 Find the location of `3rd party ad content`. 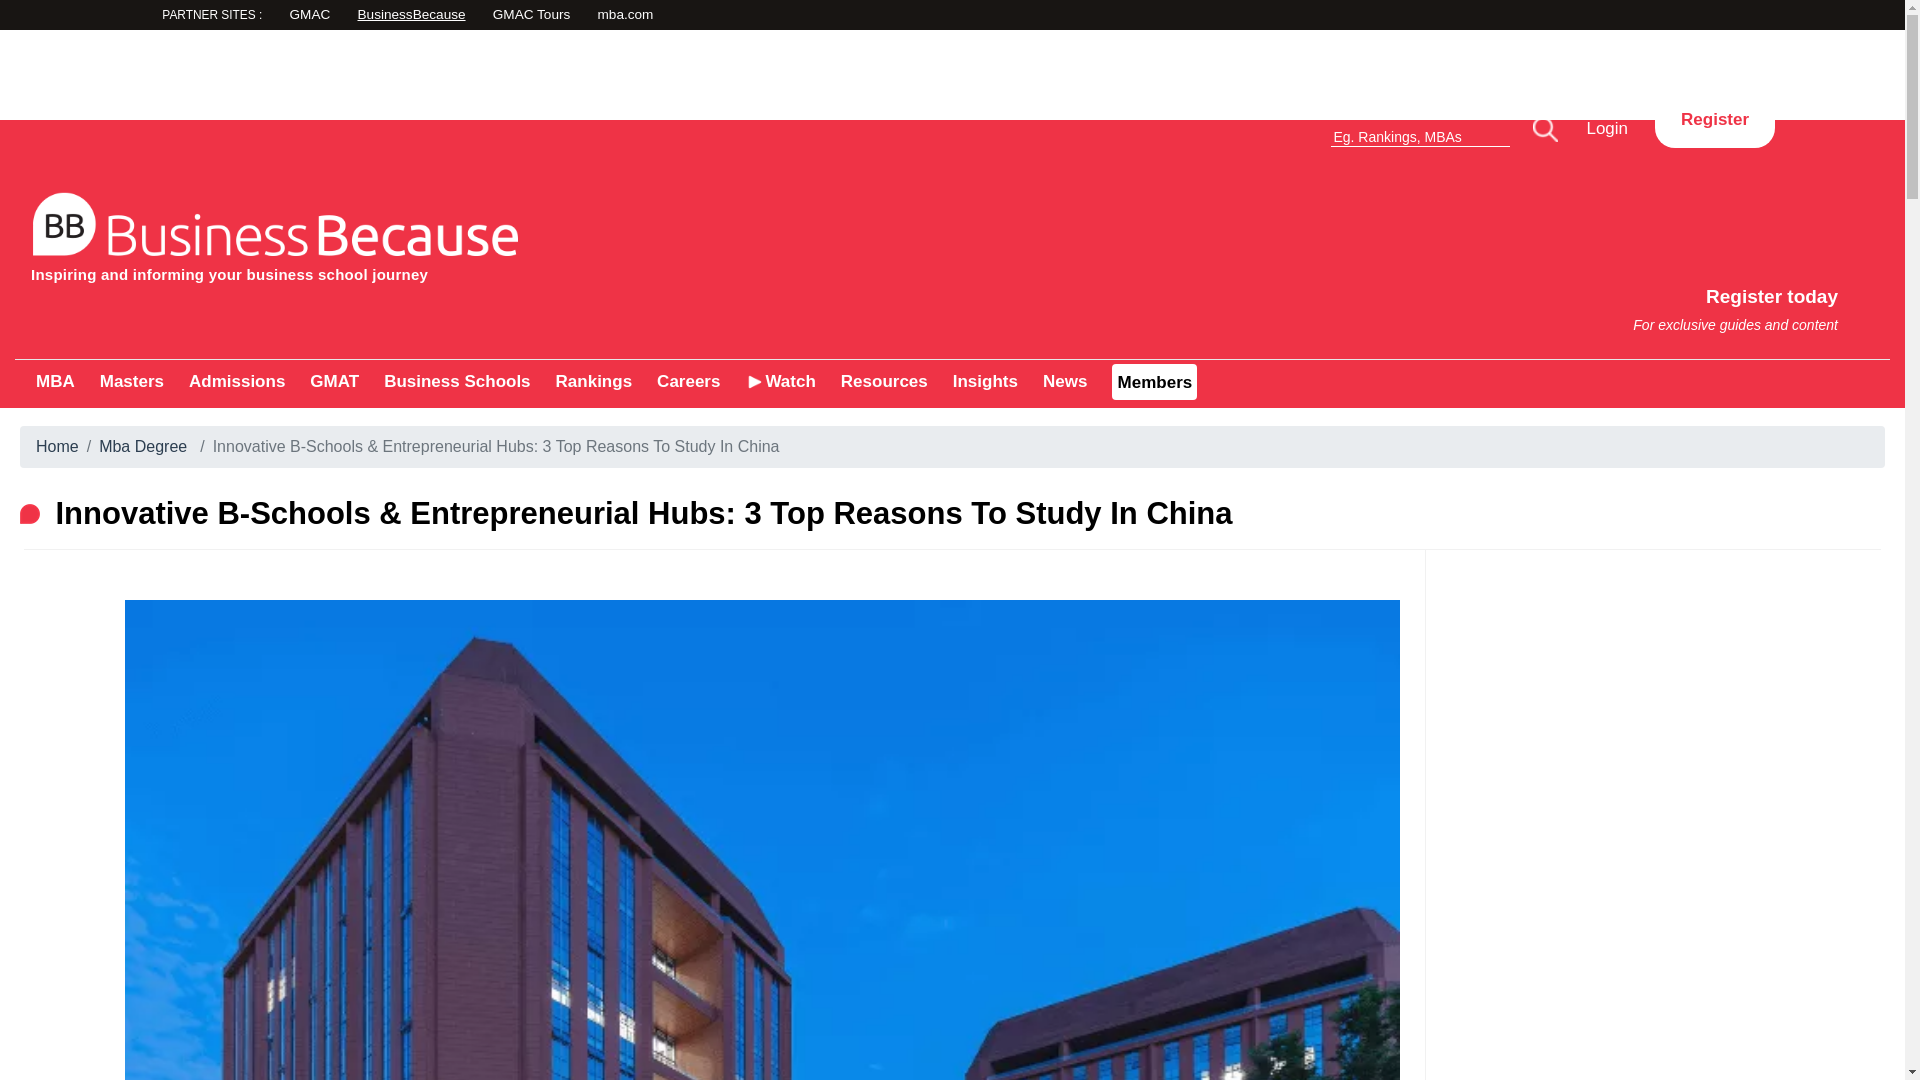

3rd party ad content is located at coordinates (951, 74).